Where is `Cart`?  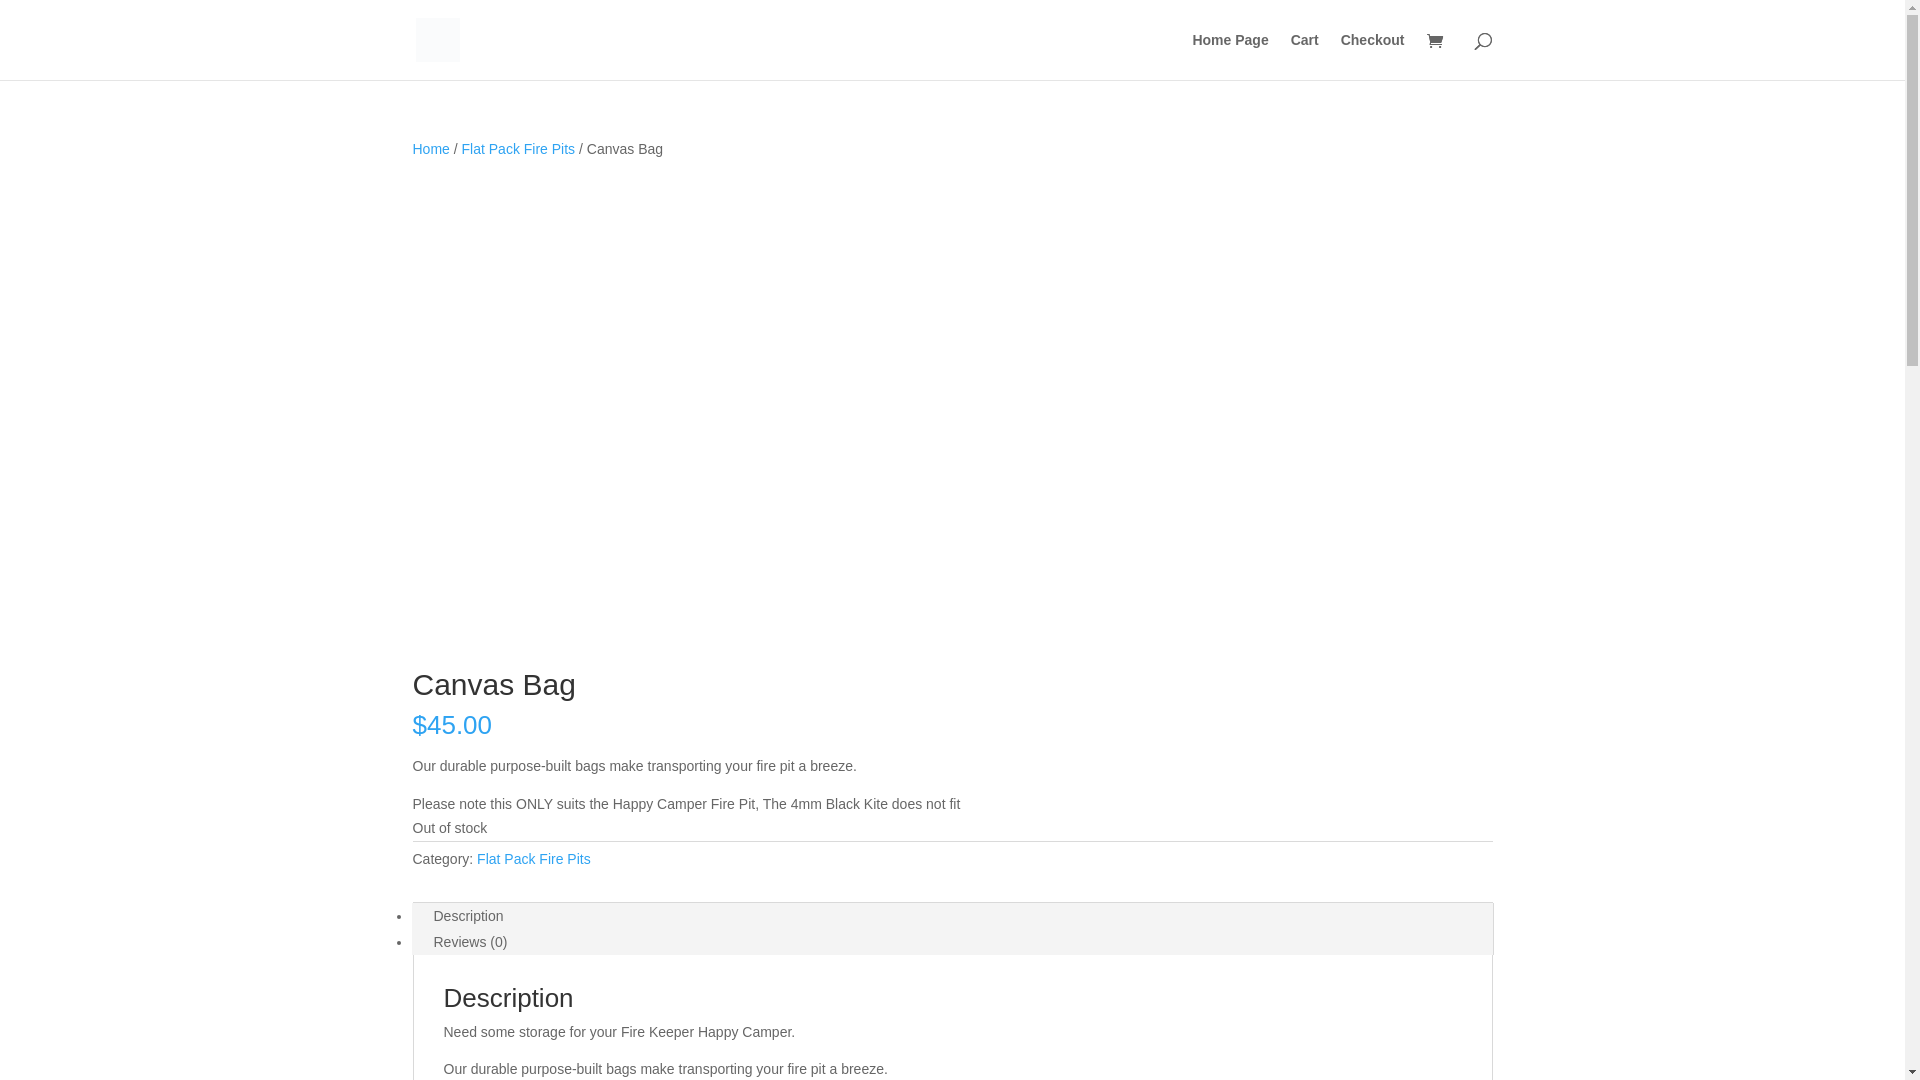 Cart is located at coordinates (1305, 56).